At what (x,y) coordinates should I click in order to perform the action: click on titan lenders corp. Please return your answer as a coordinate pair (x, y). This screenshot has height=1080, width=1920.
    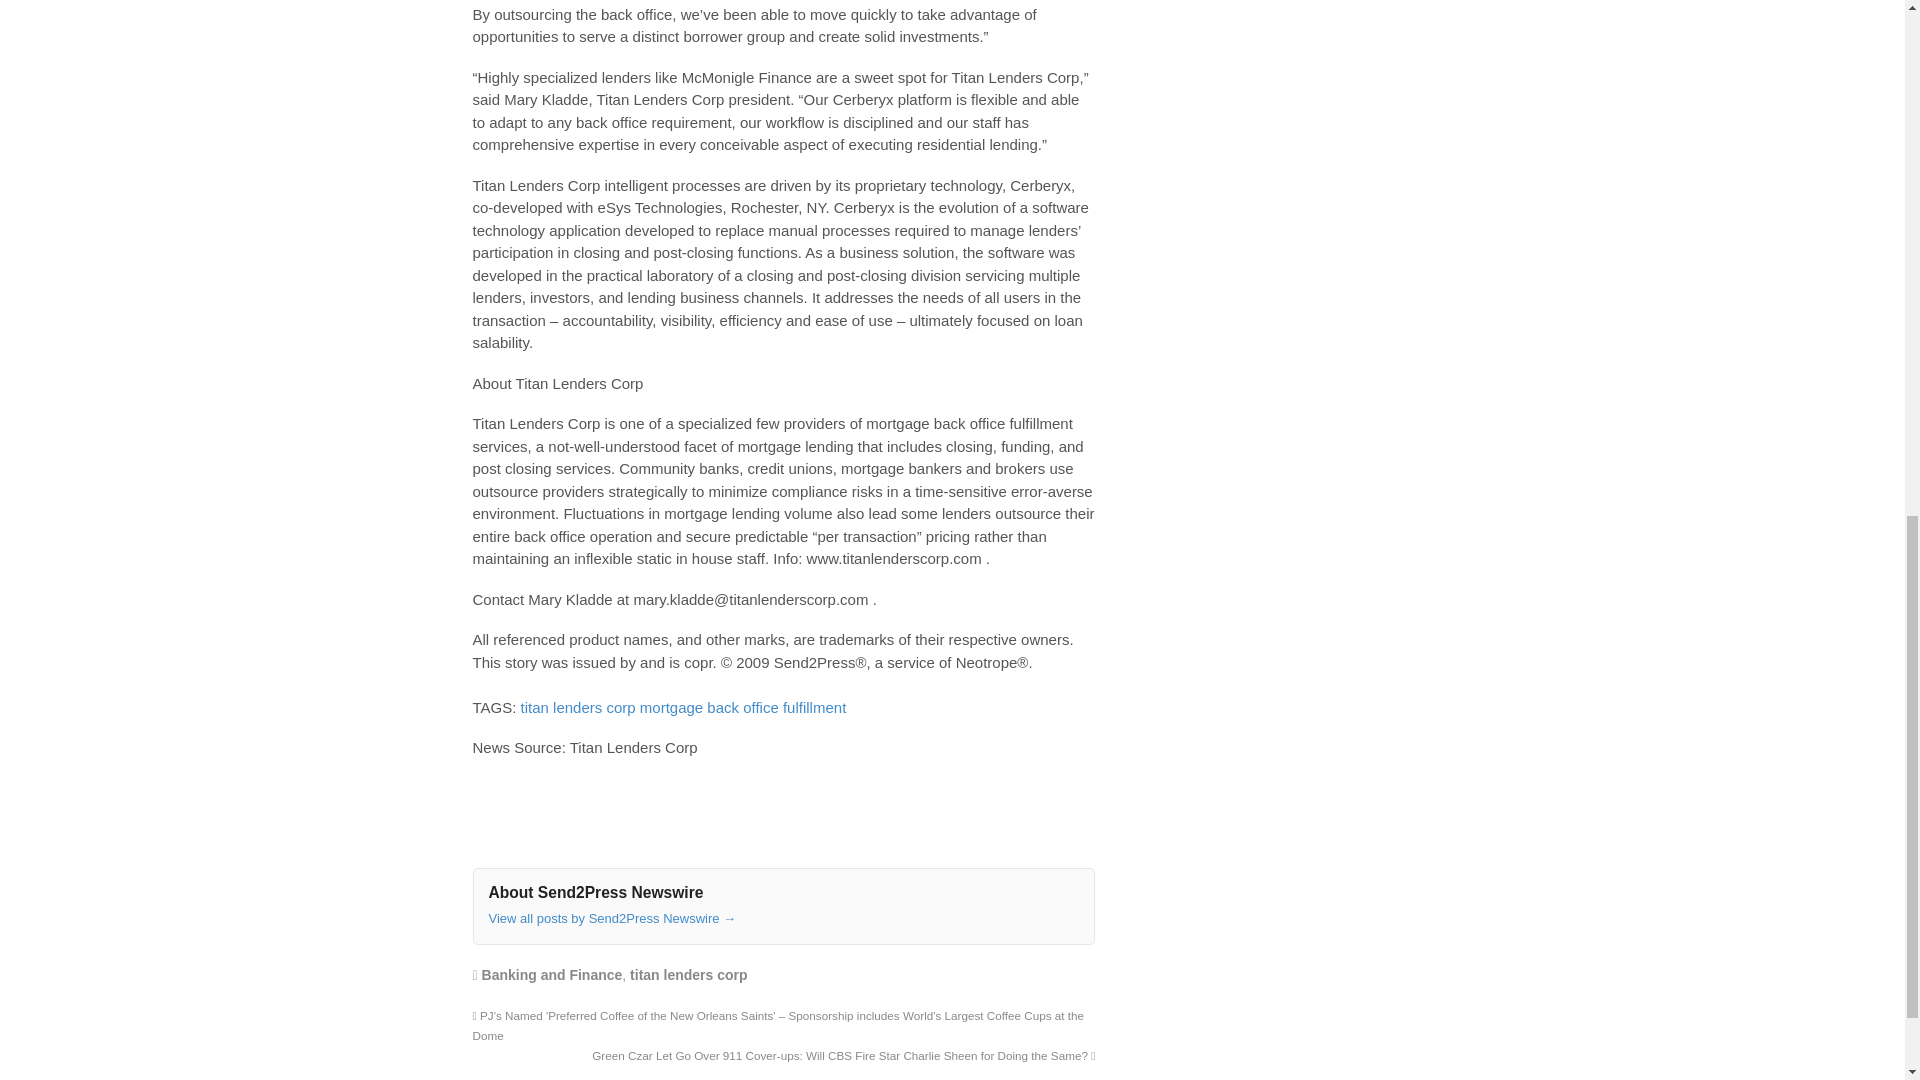
    Looking at the image, I should click on (688, 974).